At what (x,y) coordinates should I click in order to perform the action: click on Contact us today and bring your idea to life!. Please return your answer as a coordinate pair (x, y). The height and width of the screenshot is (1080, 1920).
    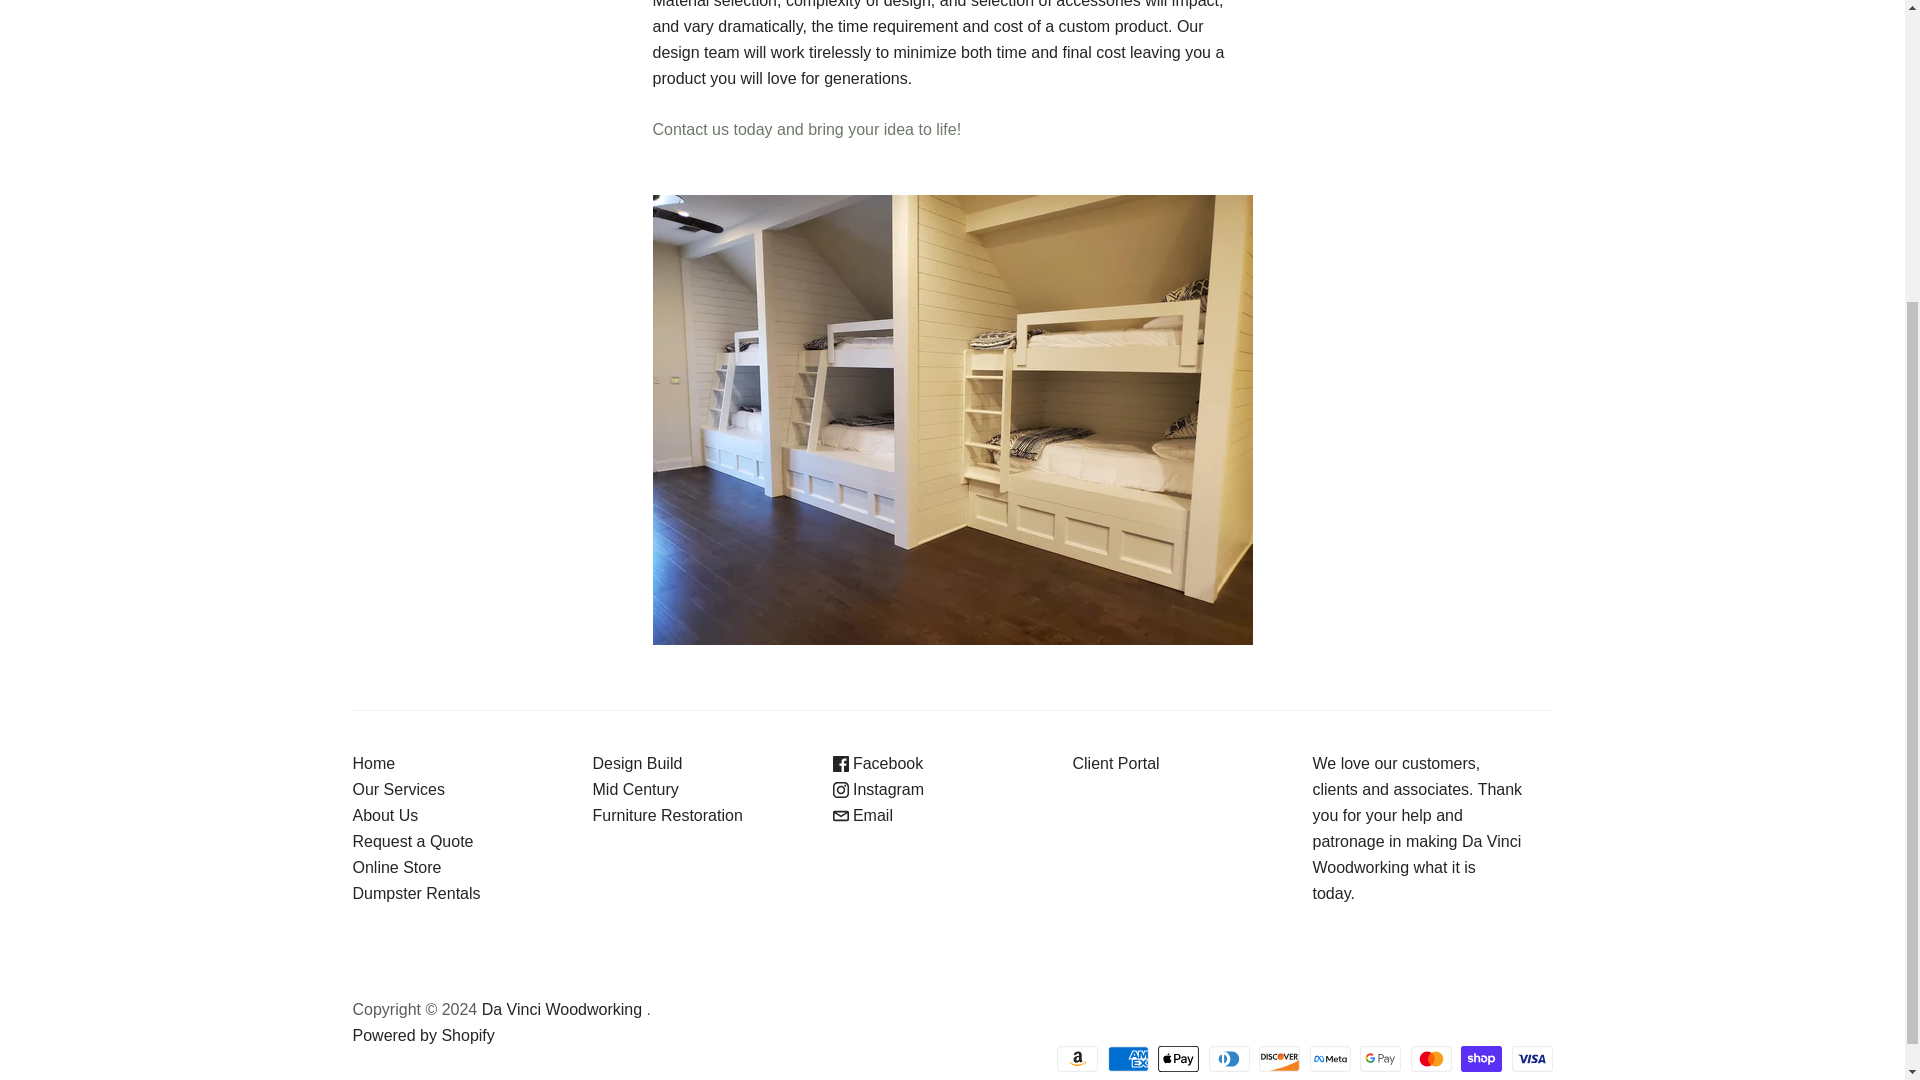
    Looking at the image, I should click on (806, 129).